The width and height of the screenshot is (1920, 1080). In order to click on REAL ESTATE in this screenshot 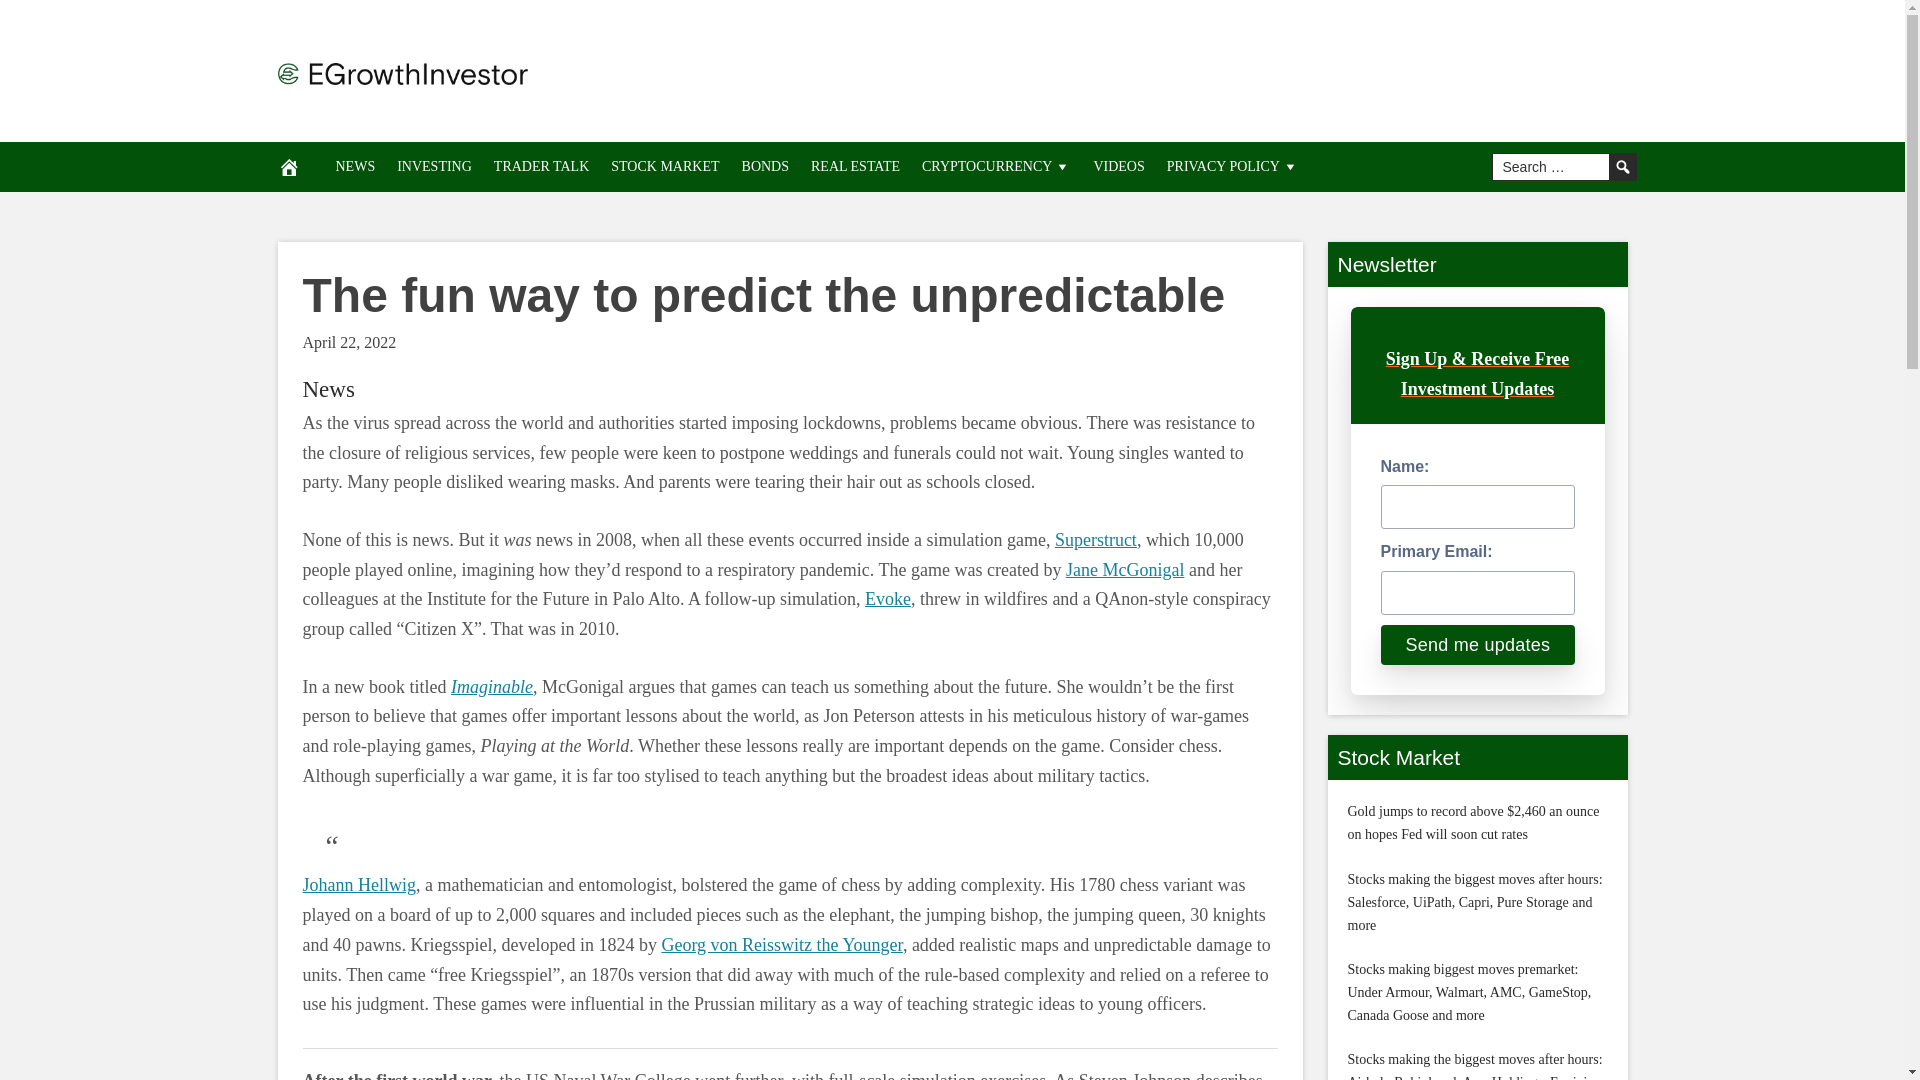, I will do `click(855, 166)`.